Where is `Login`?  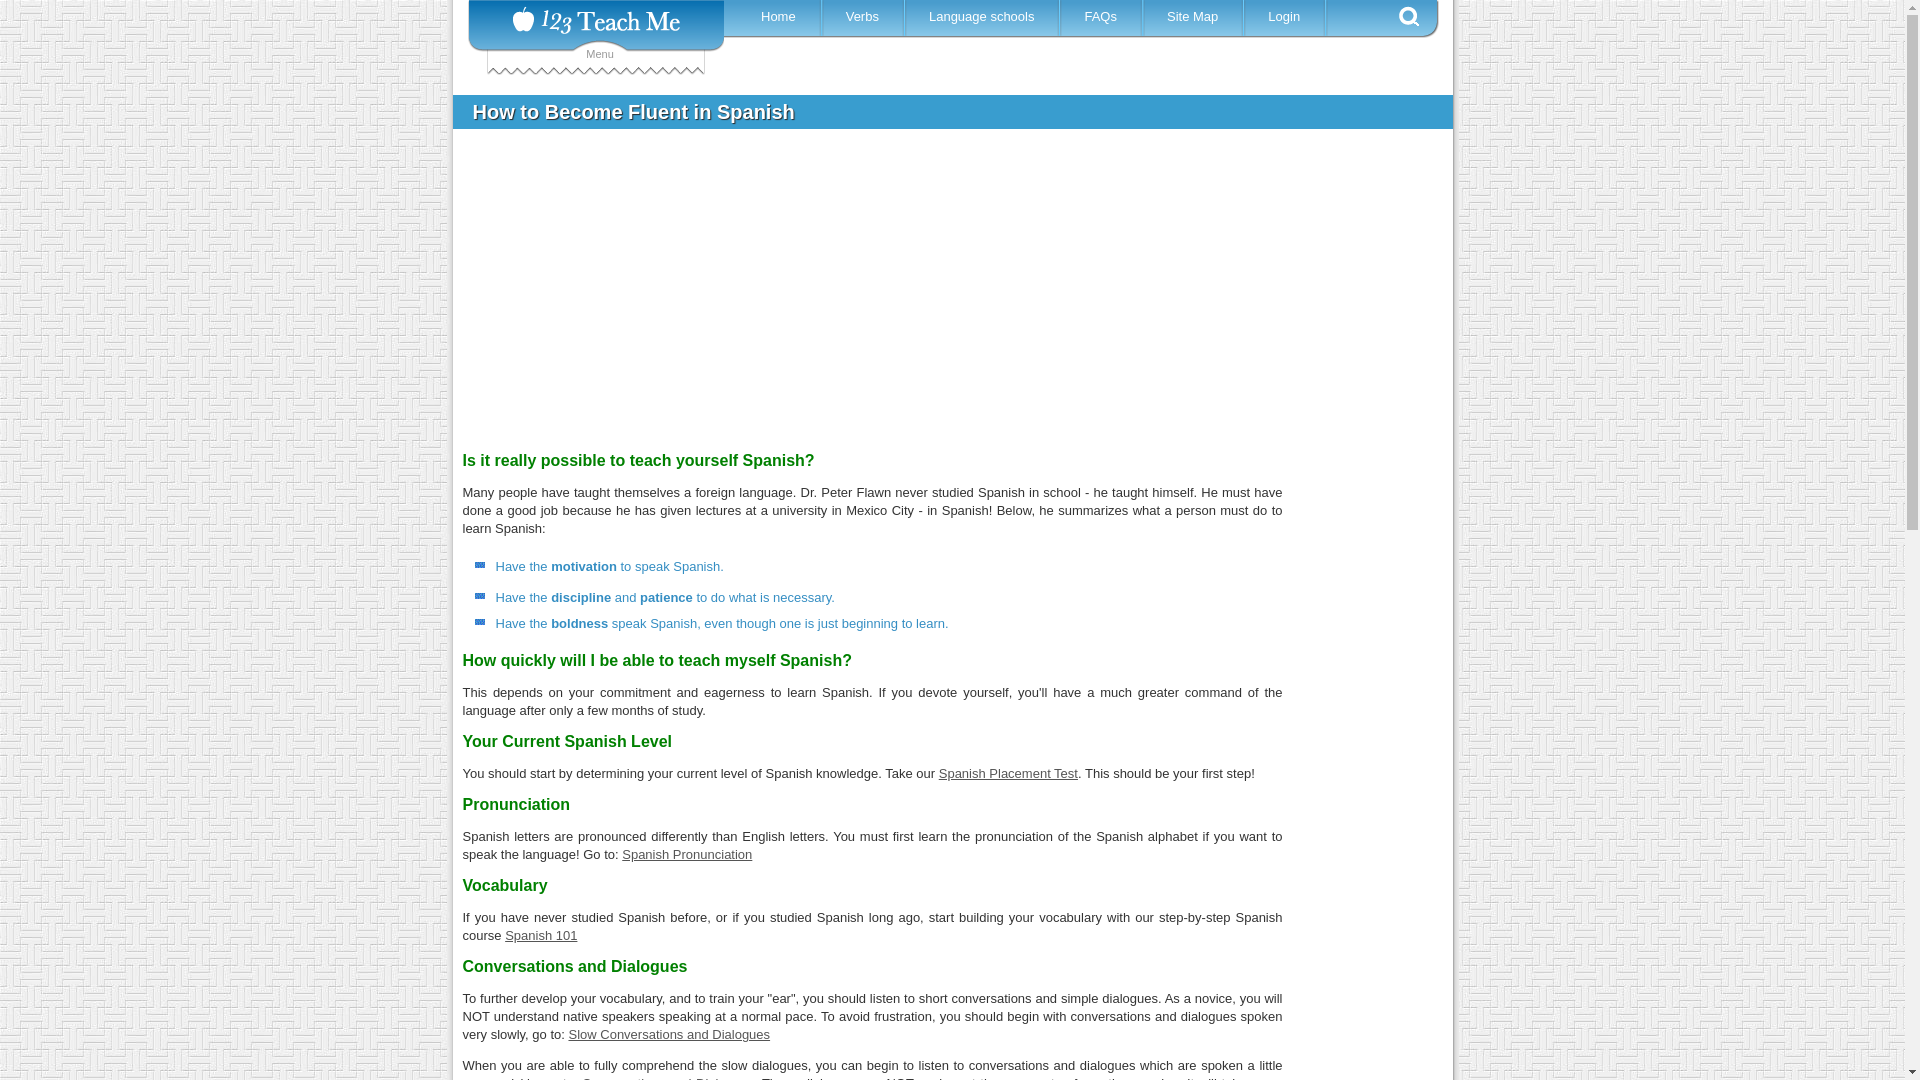
Login is located at coordinates (1287, 16).